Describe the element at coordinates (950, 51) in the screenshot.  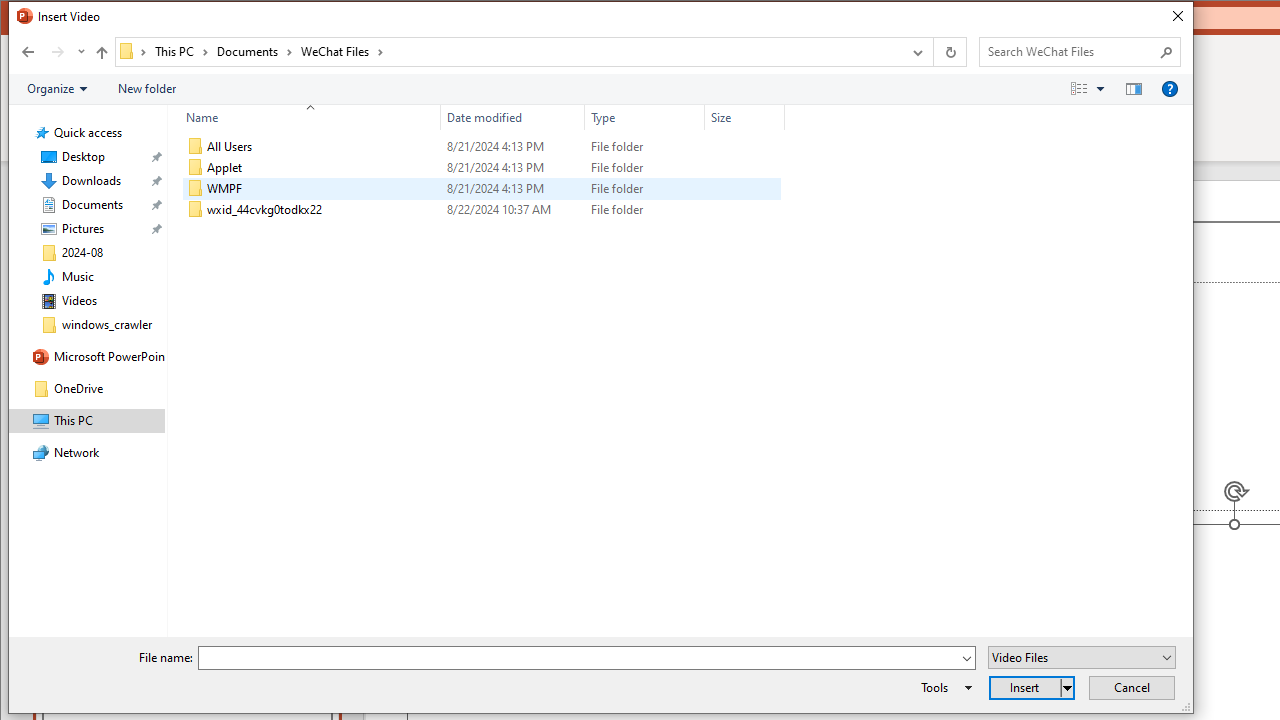
I see `Refresh "WeChat Files" (F5)` at that location.